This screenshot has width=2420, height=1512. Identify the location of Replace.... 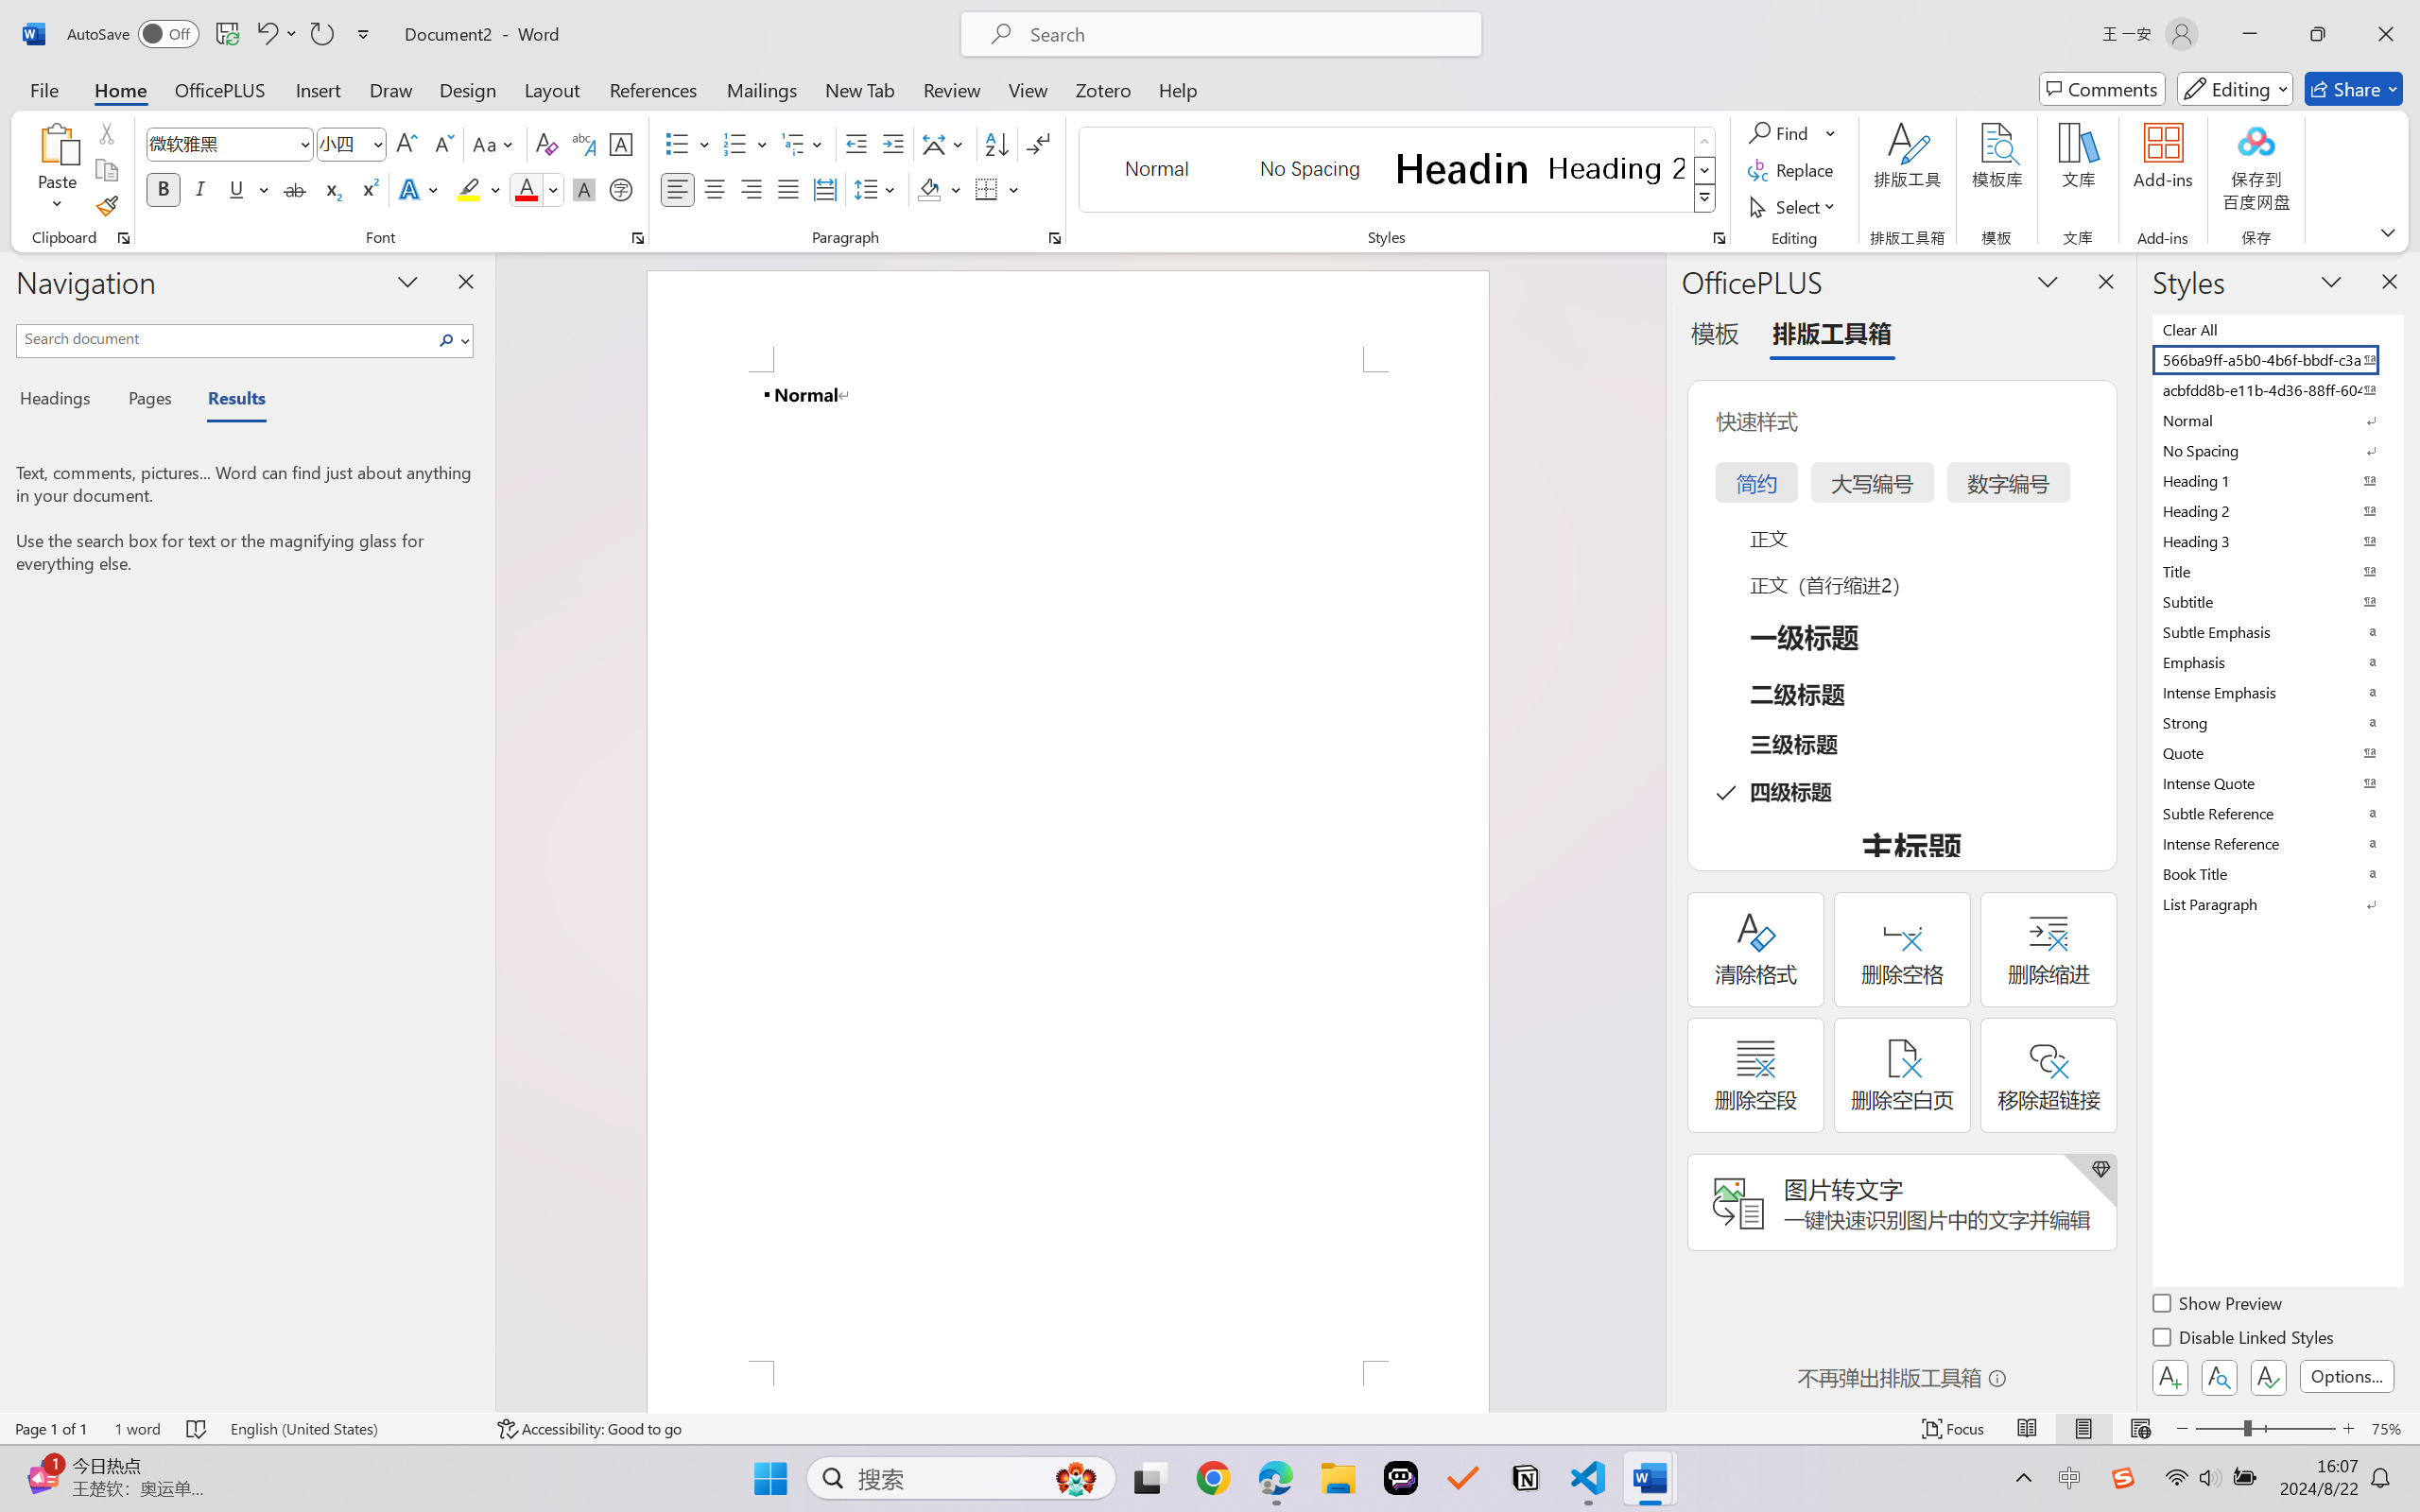
(1792, 170).